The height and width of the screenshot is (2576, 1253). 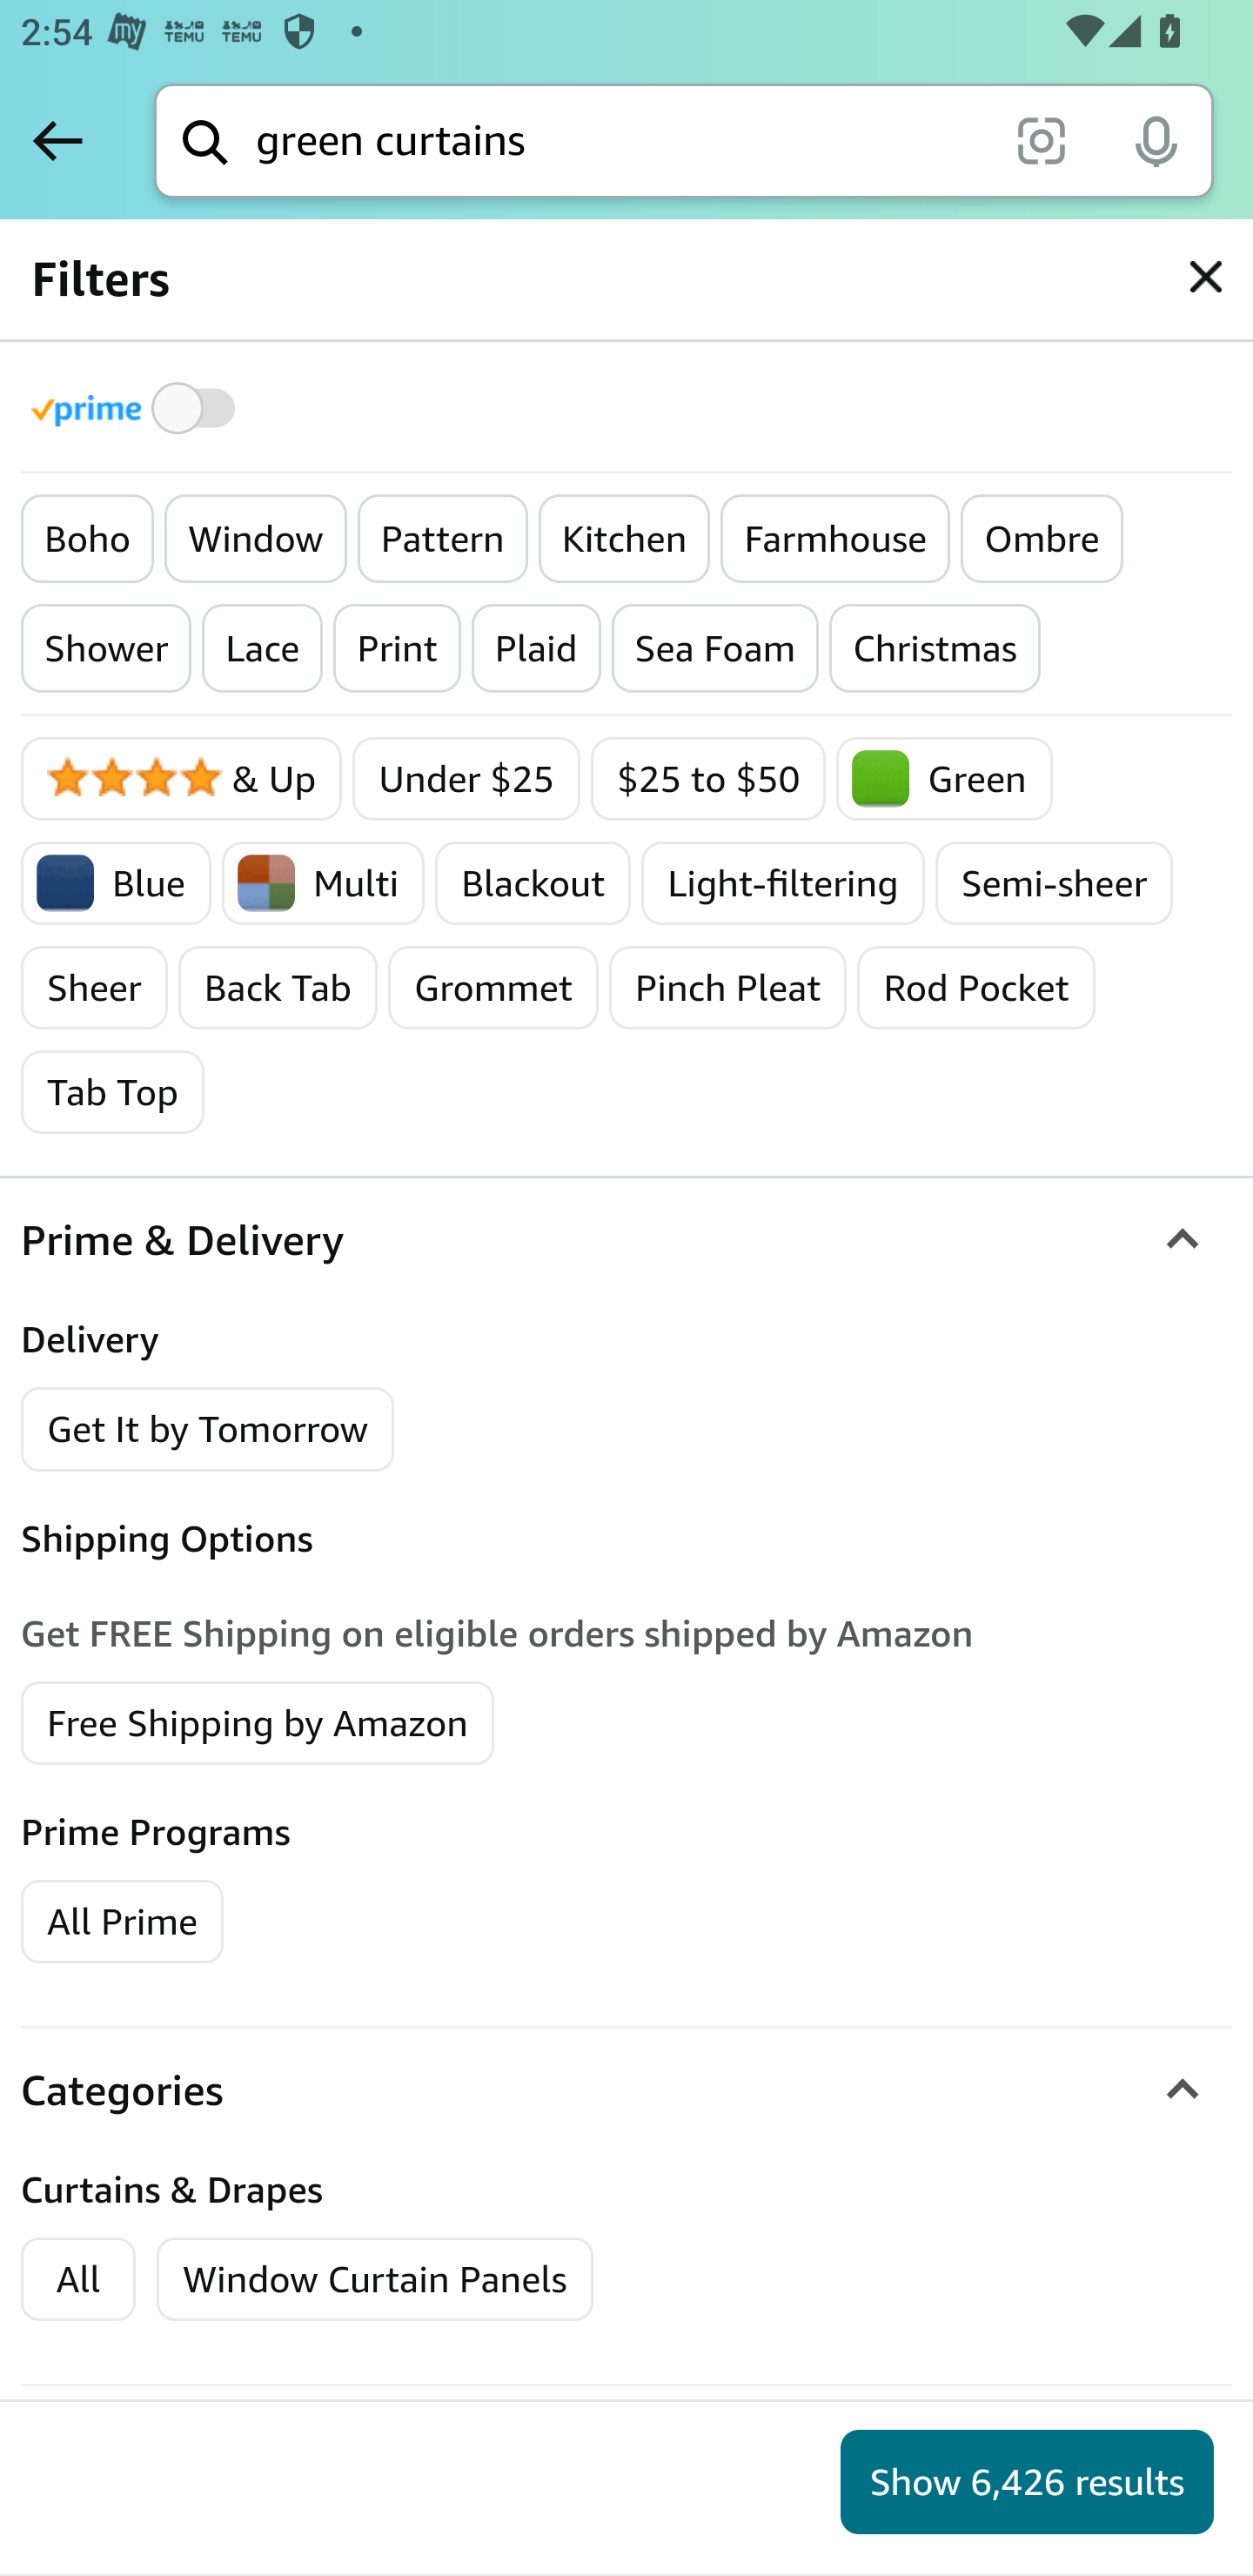 What do you see at coordinates (324, 882) in the screenshot?
I see `Multi Multi Multi Multi` at bounding box center [324, 882].